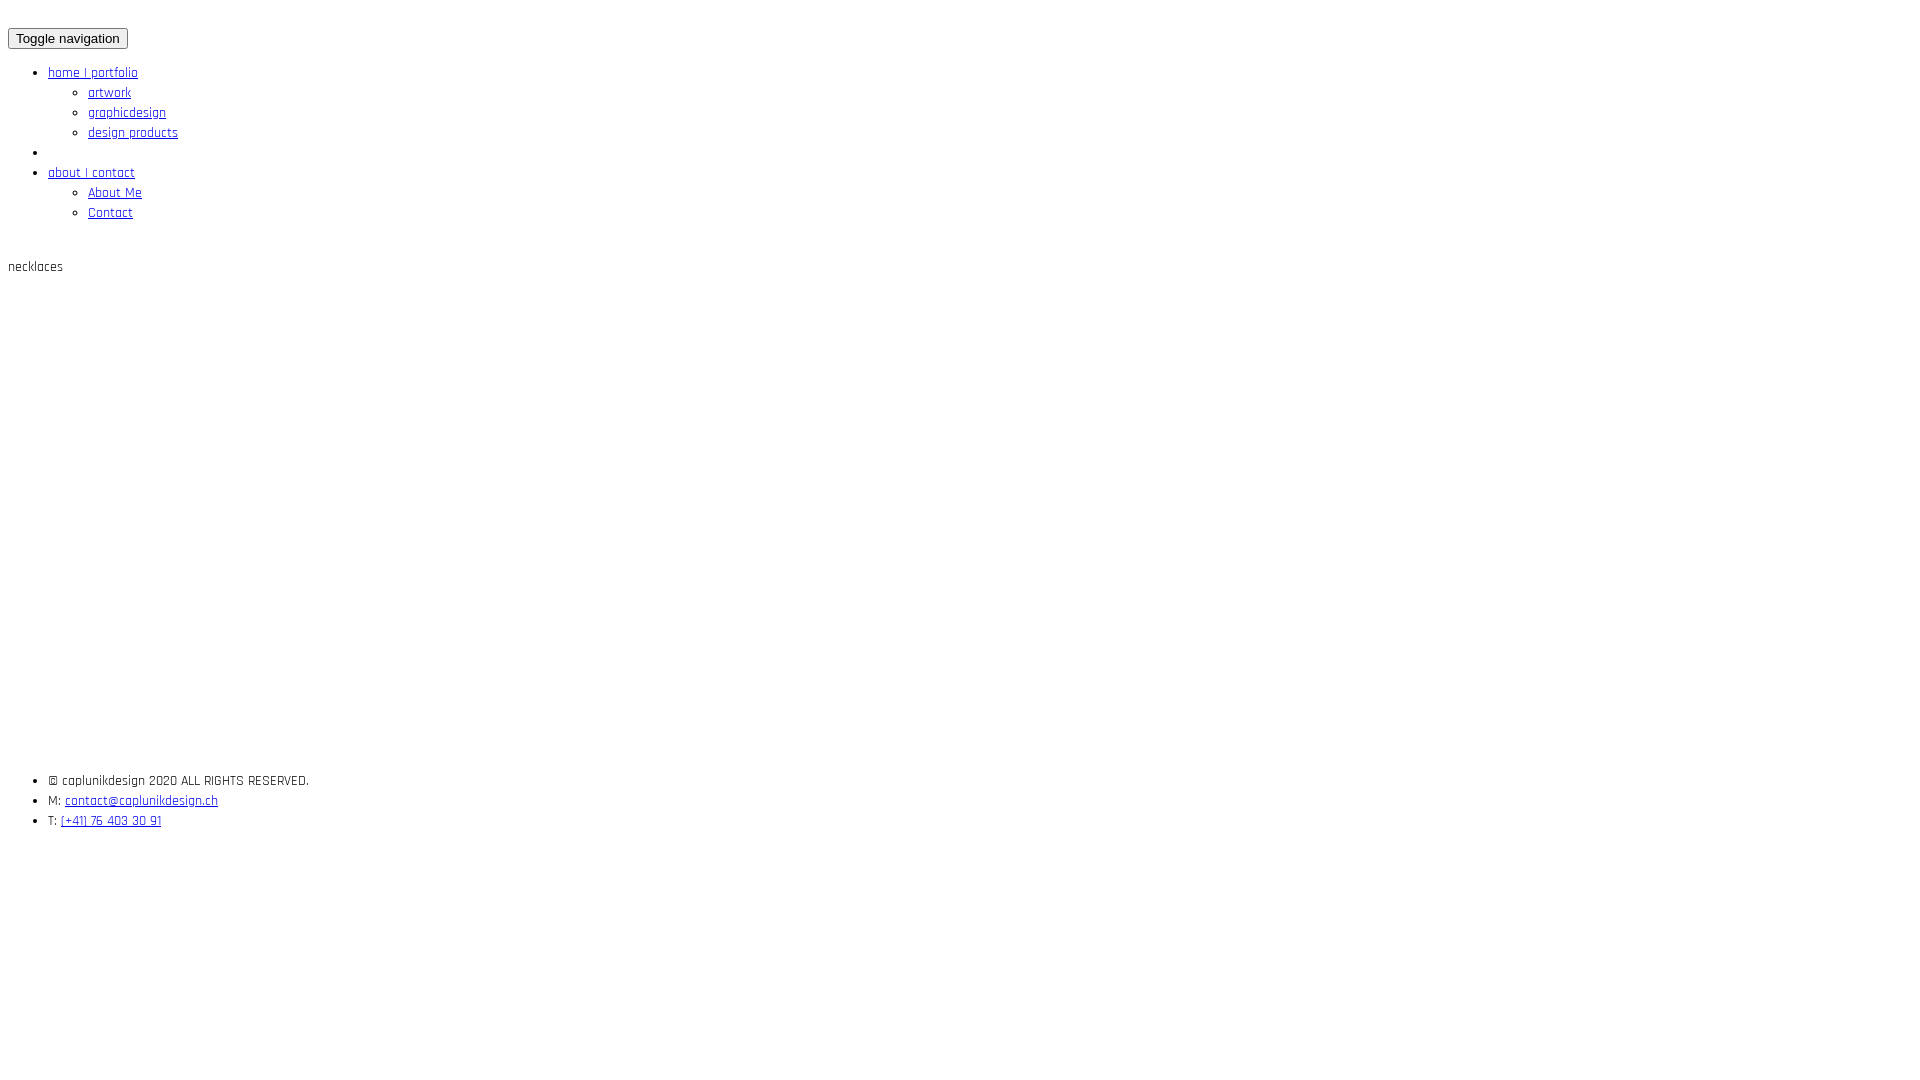 This screenshot has width=1920, height=1080. I want to click on artwork, so click(110, 93).